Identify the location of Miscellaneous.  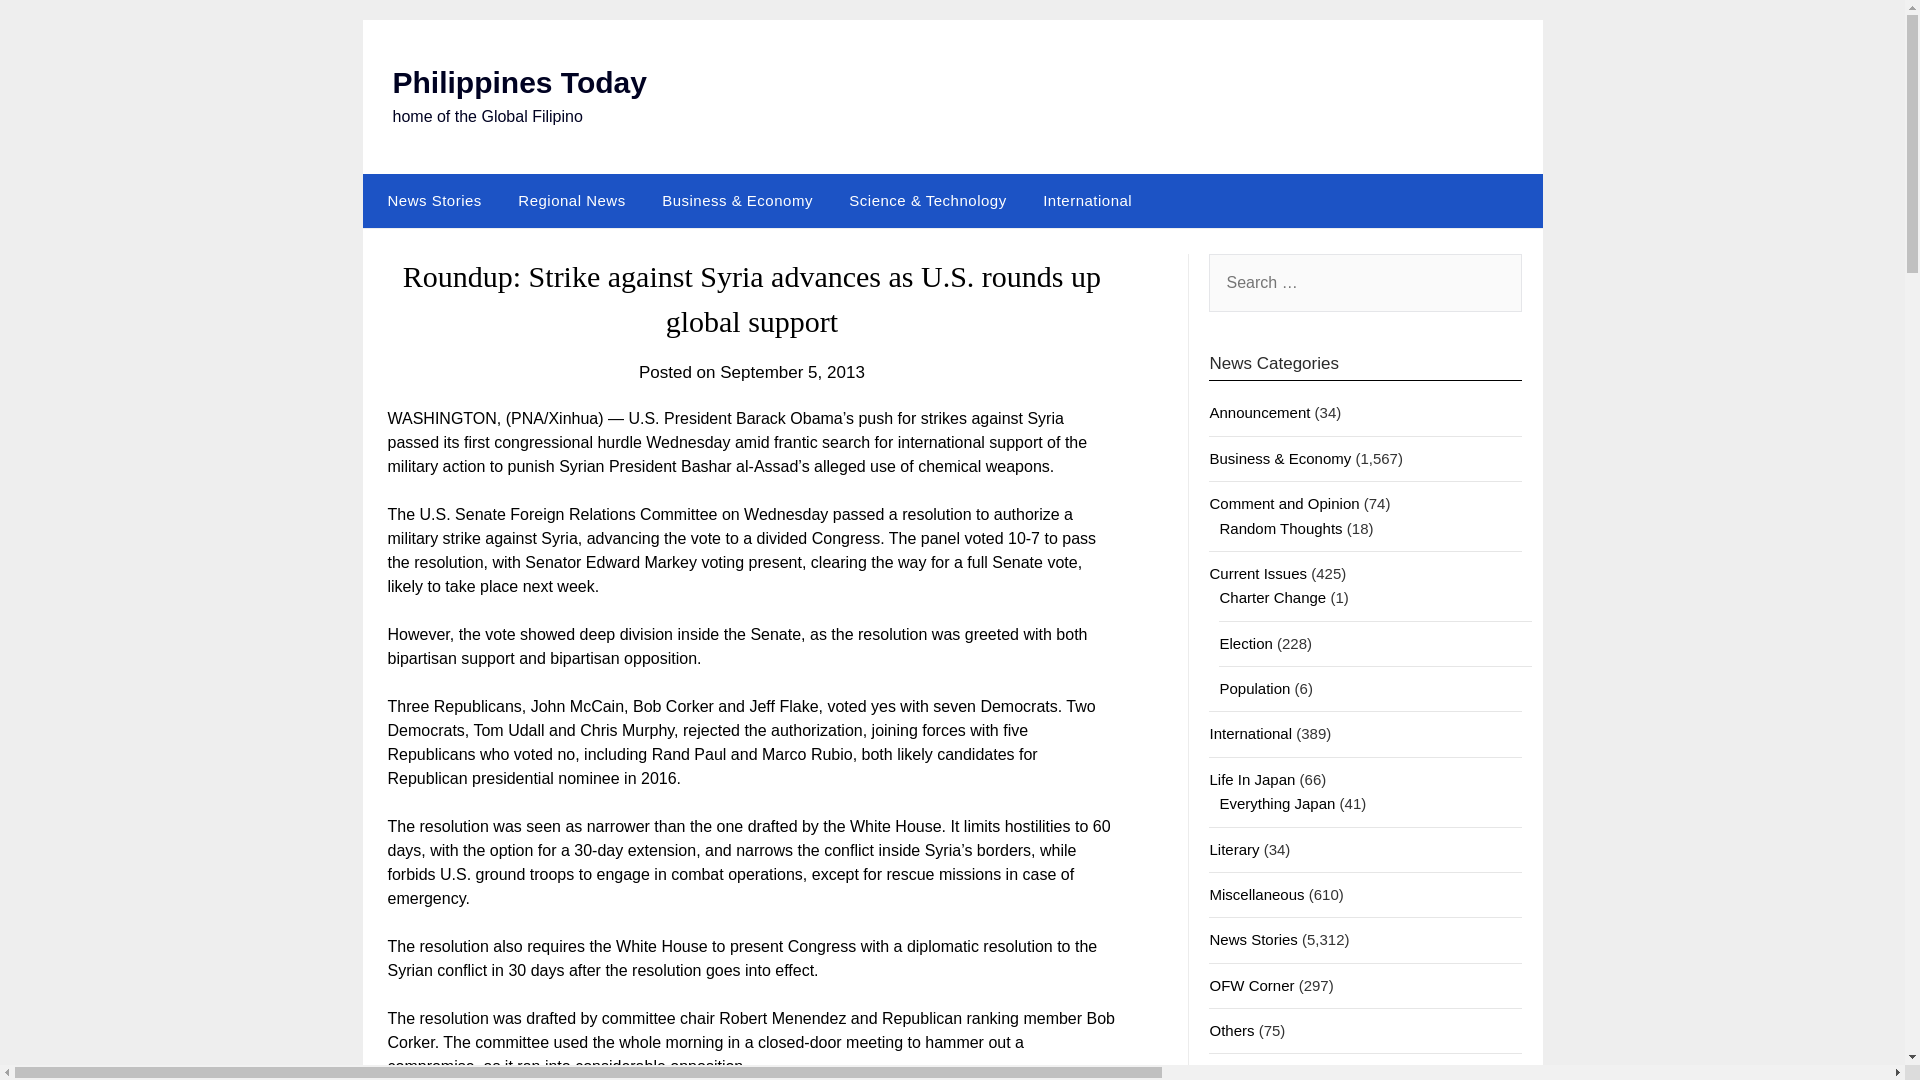
(1256, 894).